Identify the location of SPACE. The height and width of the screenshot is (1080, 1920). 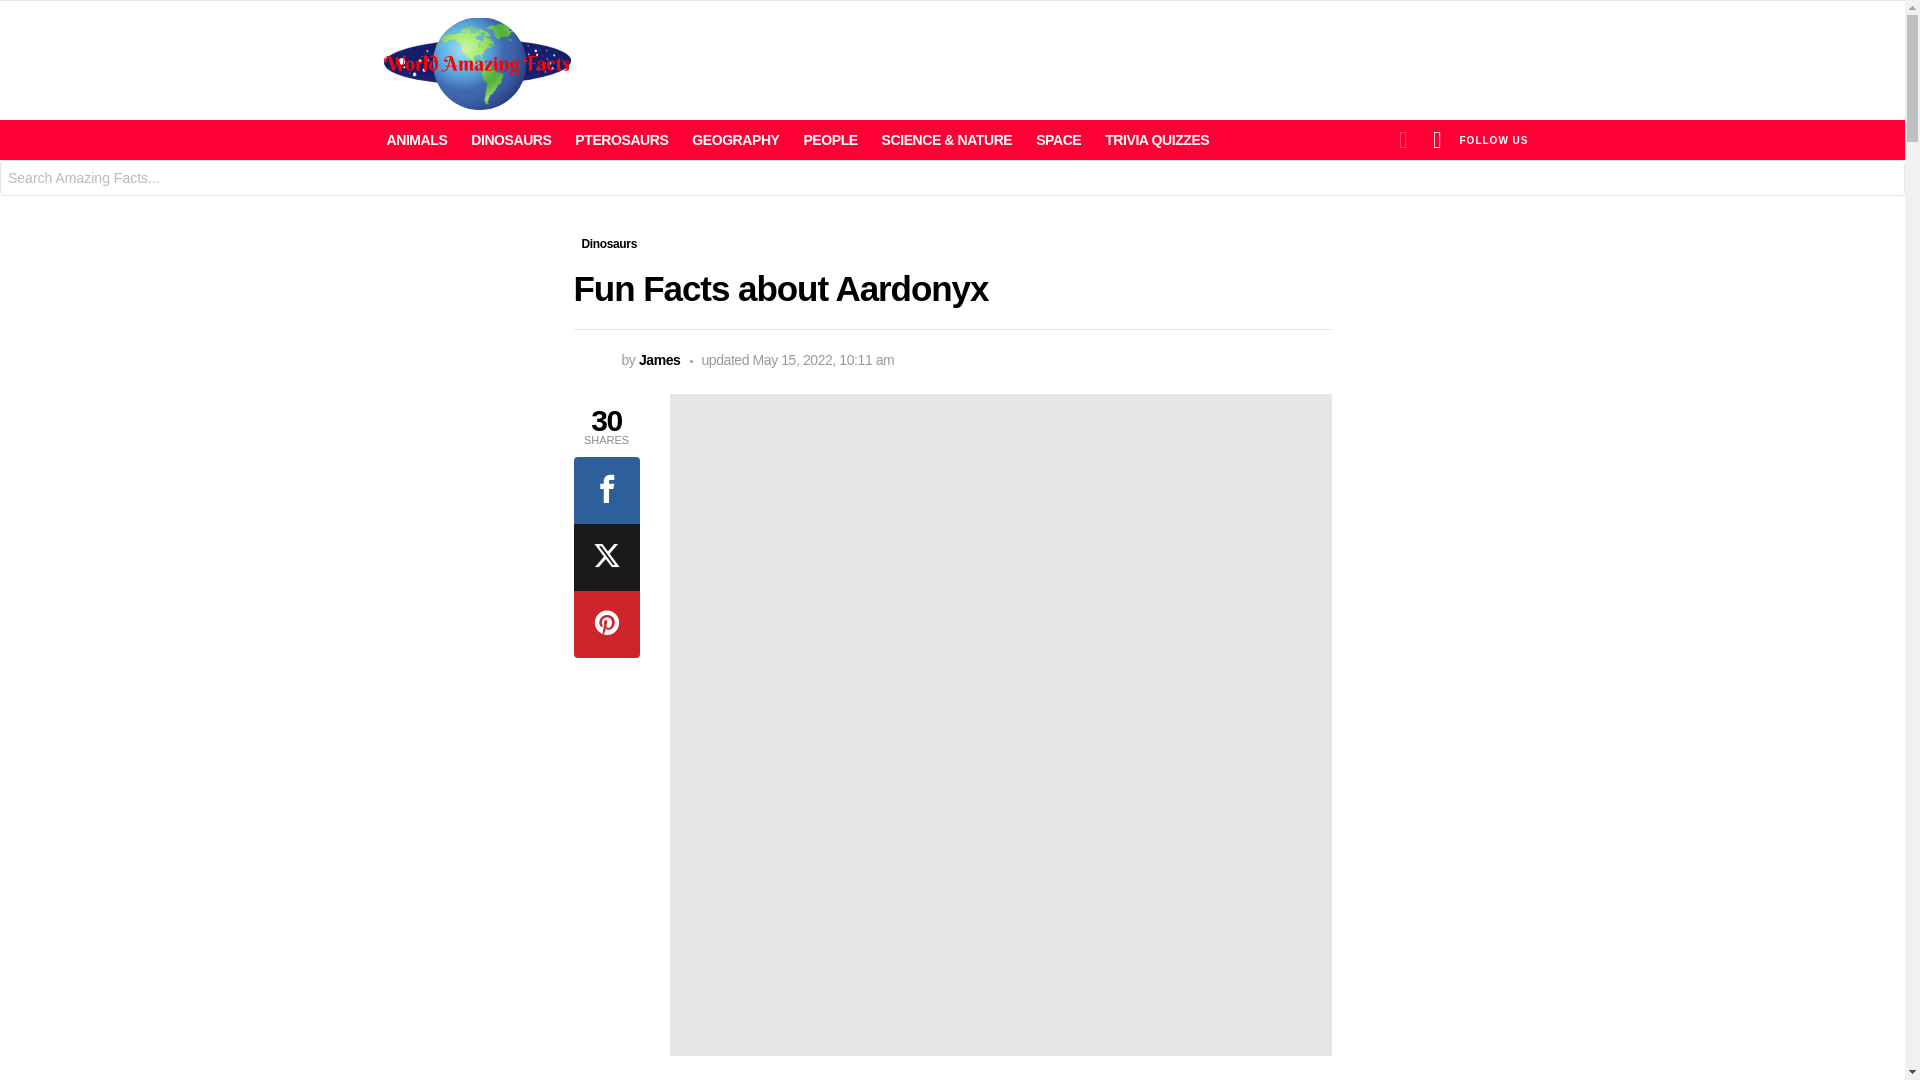
(1058, 140).